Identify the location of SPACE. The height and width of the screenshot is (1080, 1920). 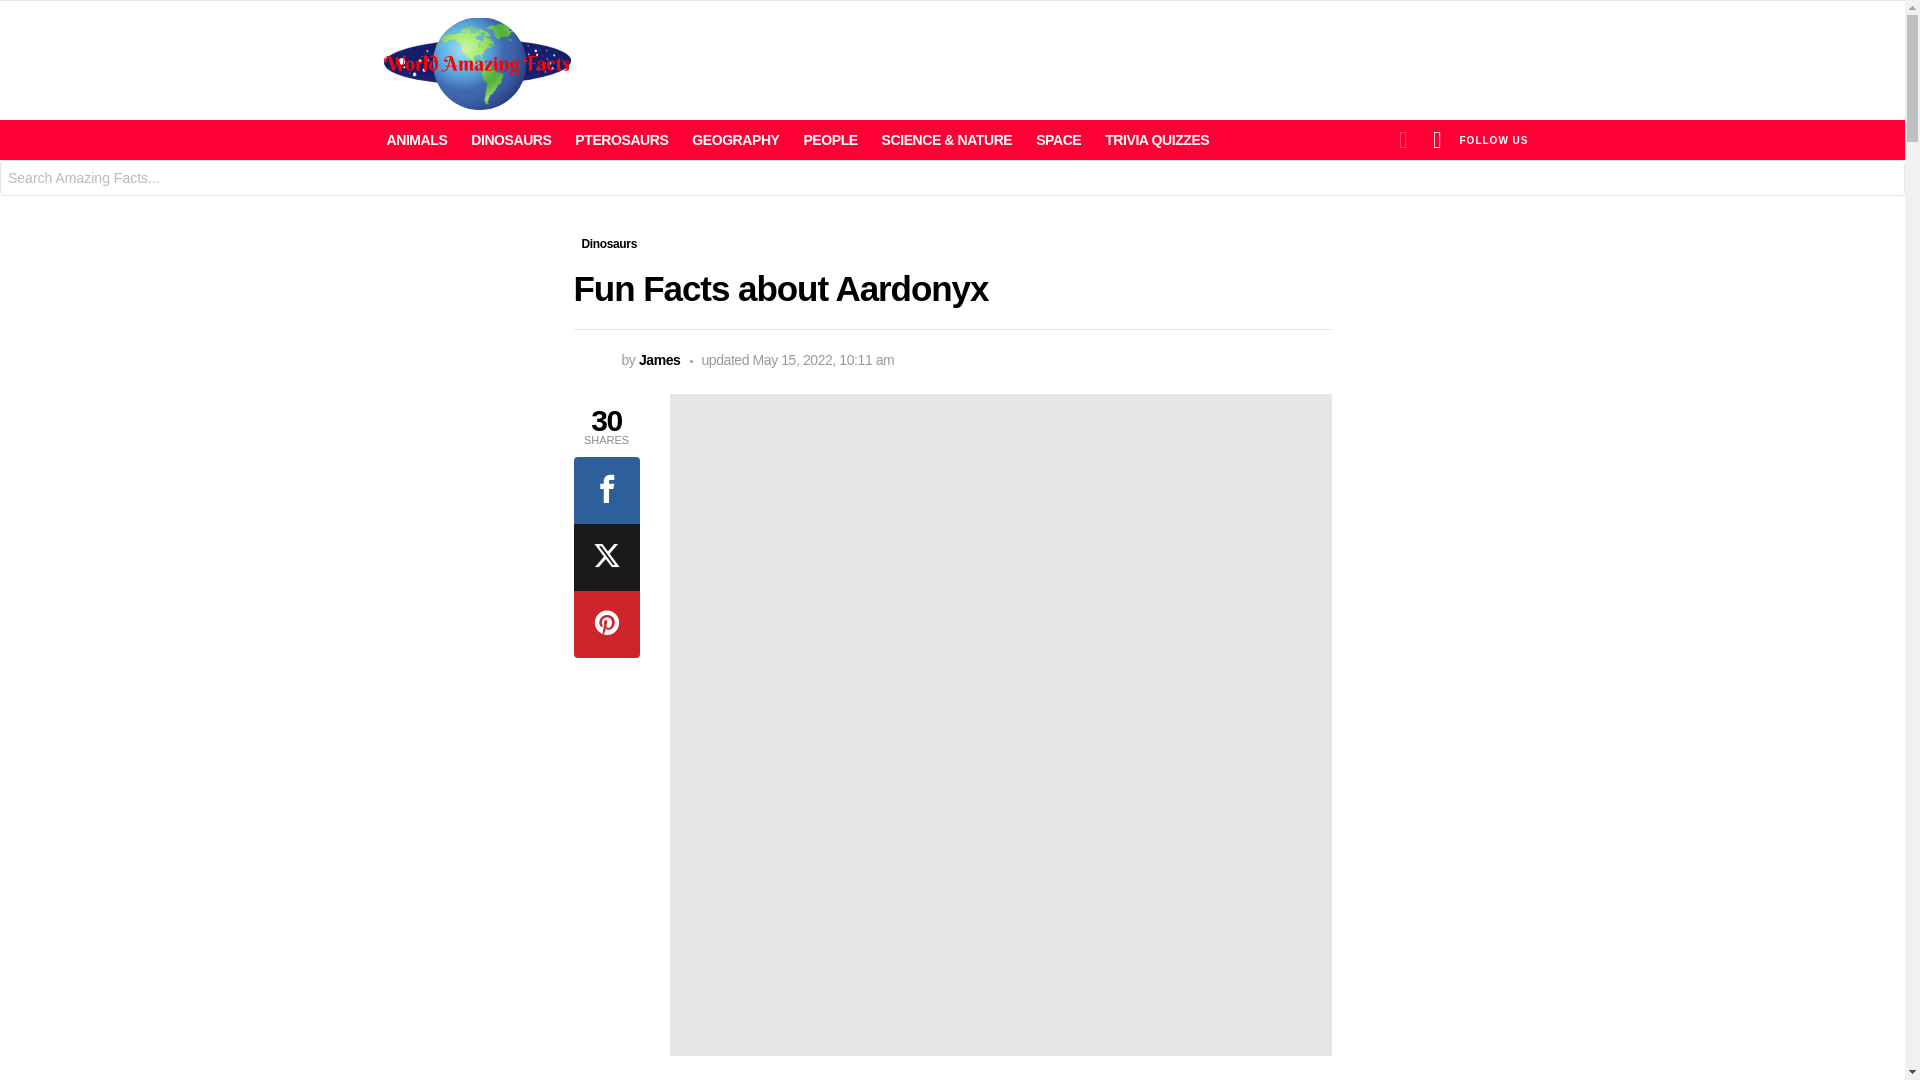
(1058, 140).